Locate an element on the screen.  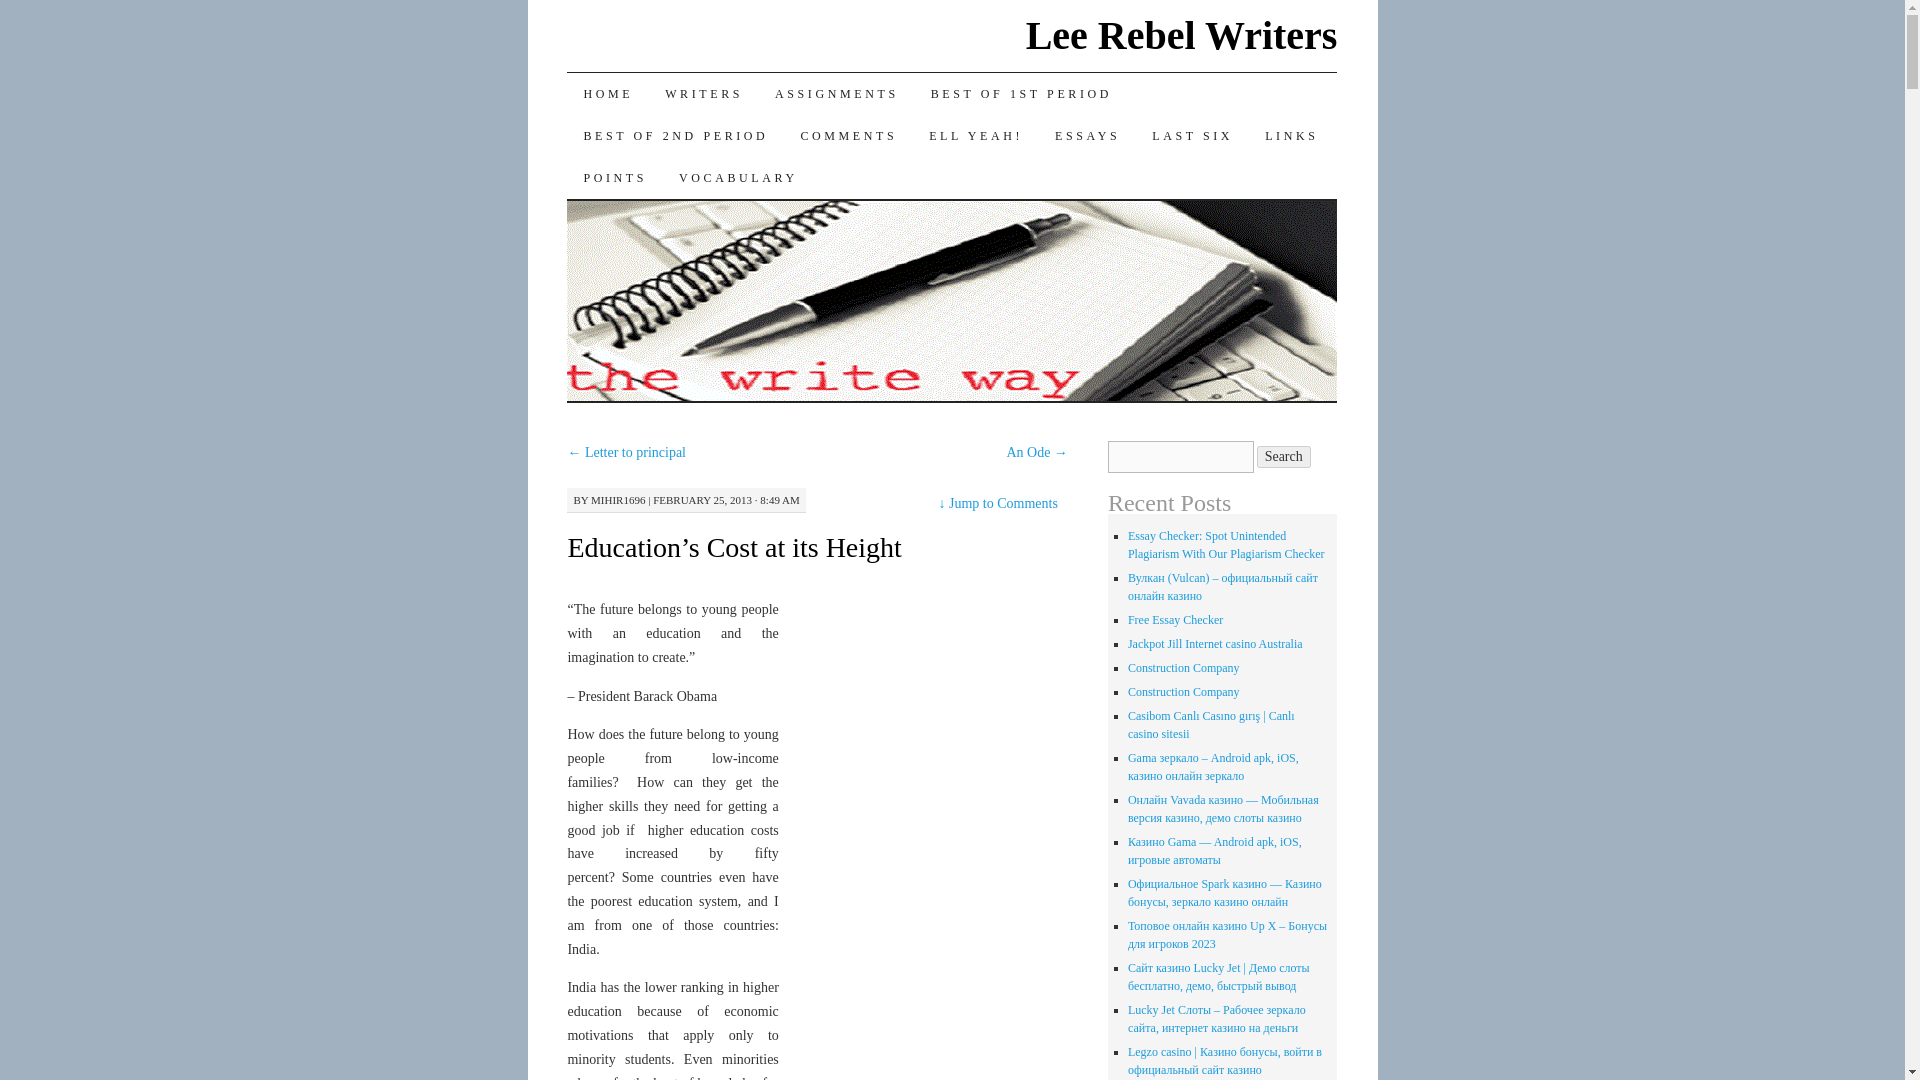
Jackpot Jill Internet casino Australia is located at coordinates (1216, 644).